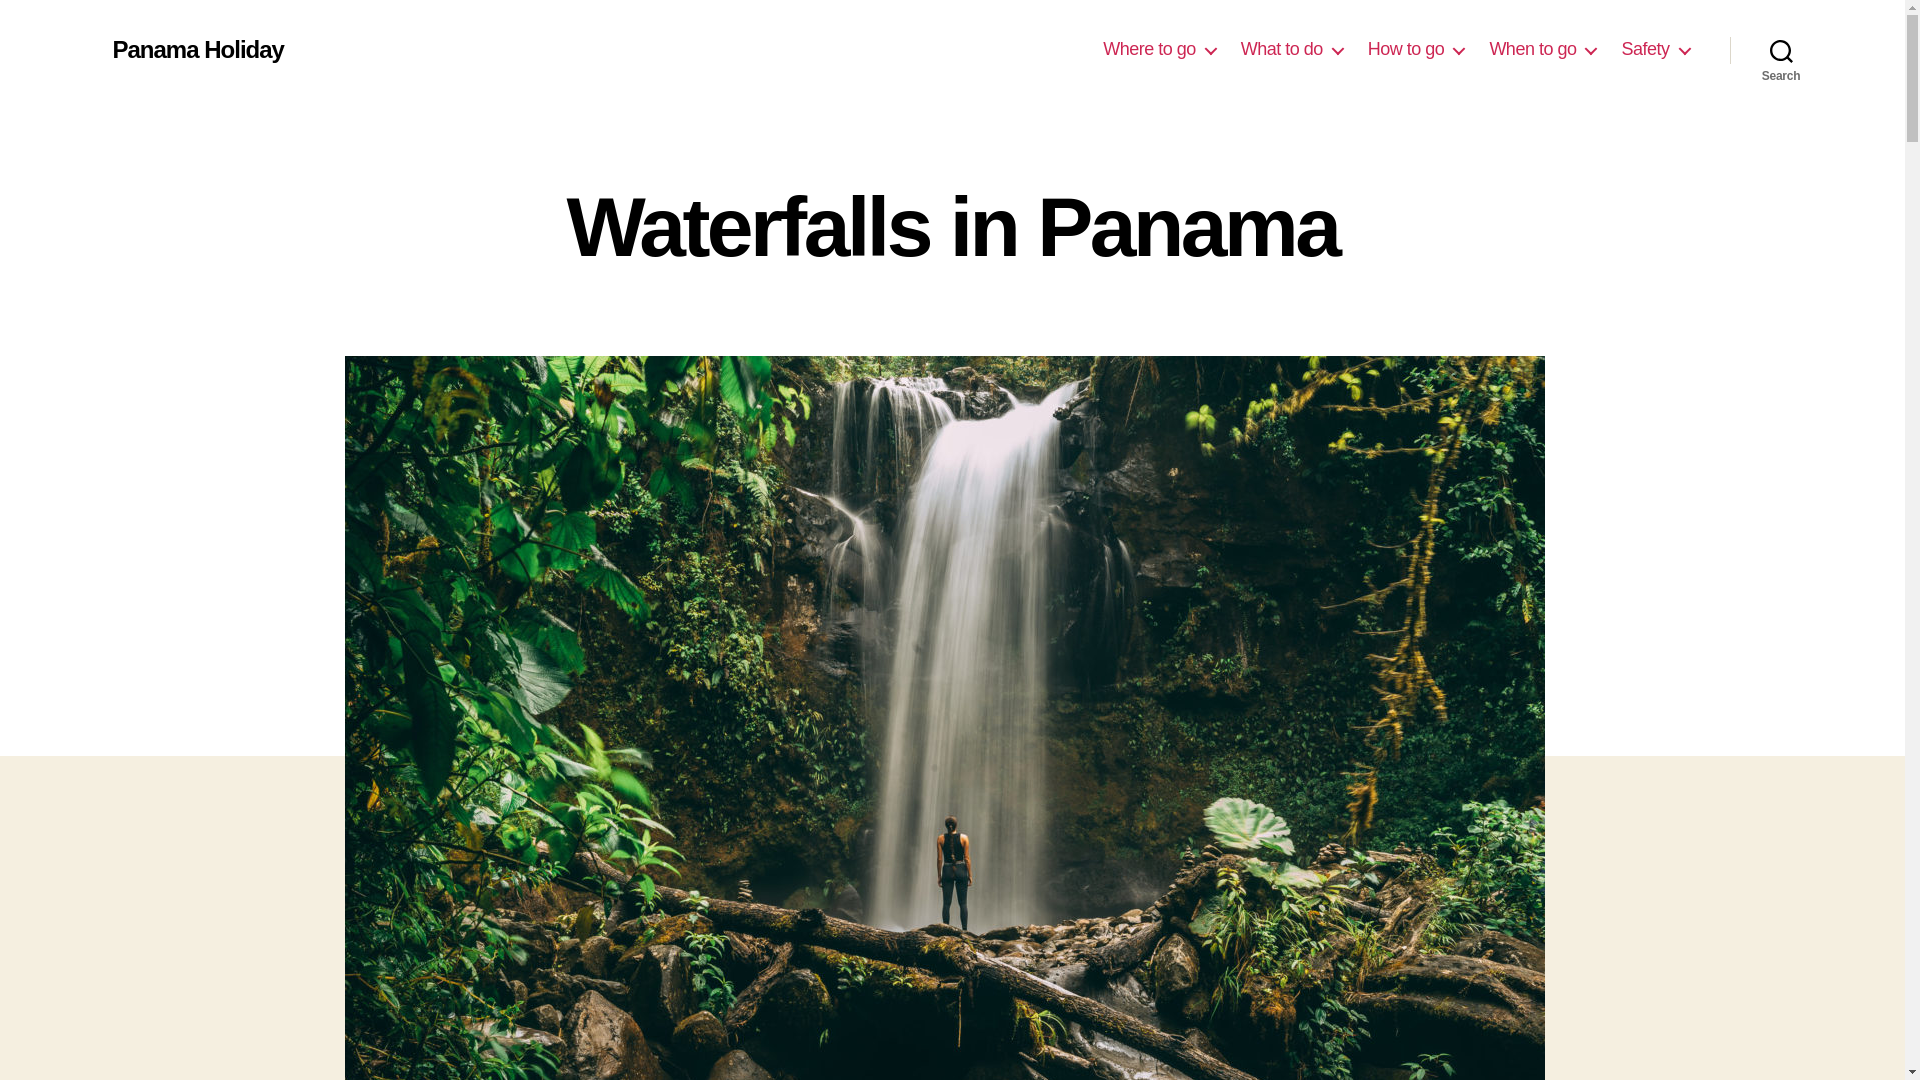 The height and width of the screenshot is (1080, 1920). I want to click on Panama Holiday, so click(196, 49).